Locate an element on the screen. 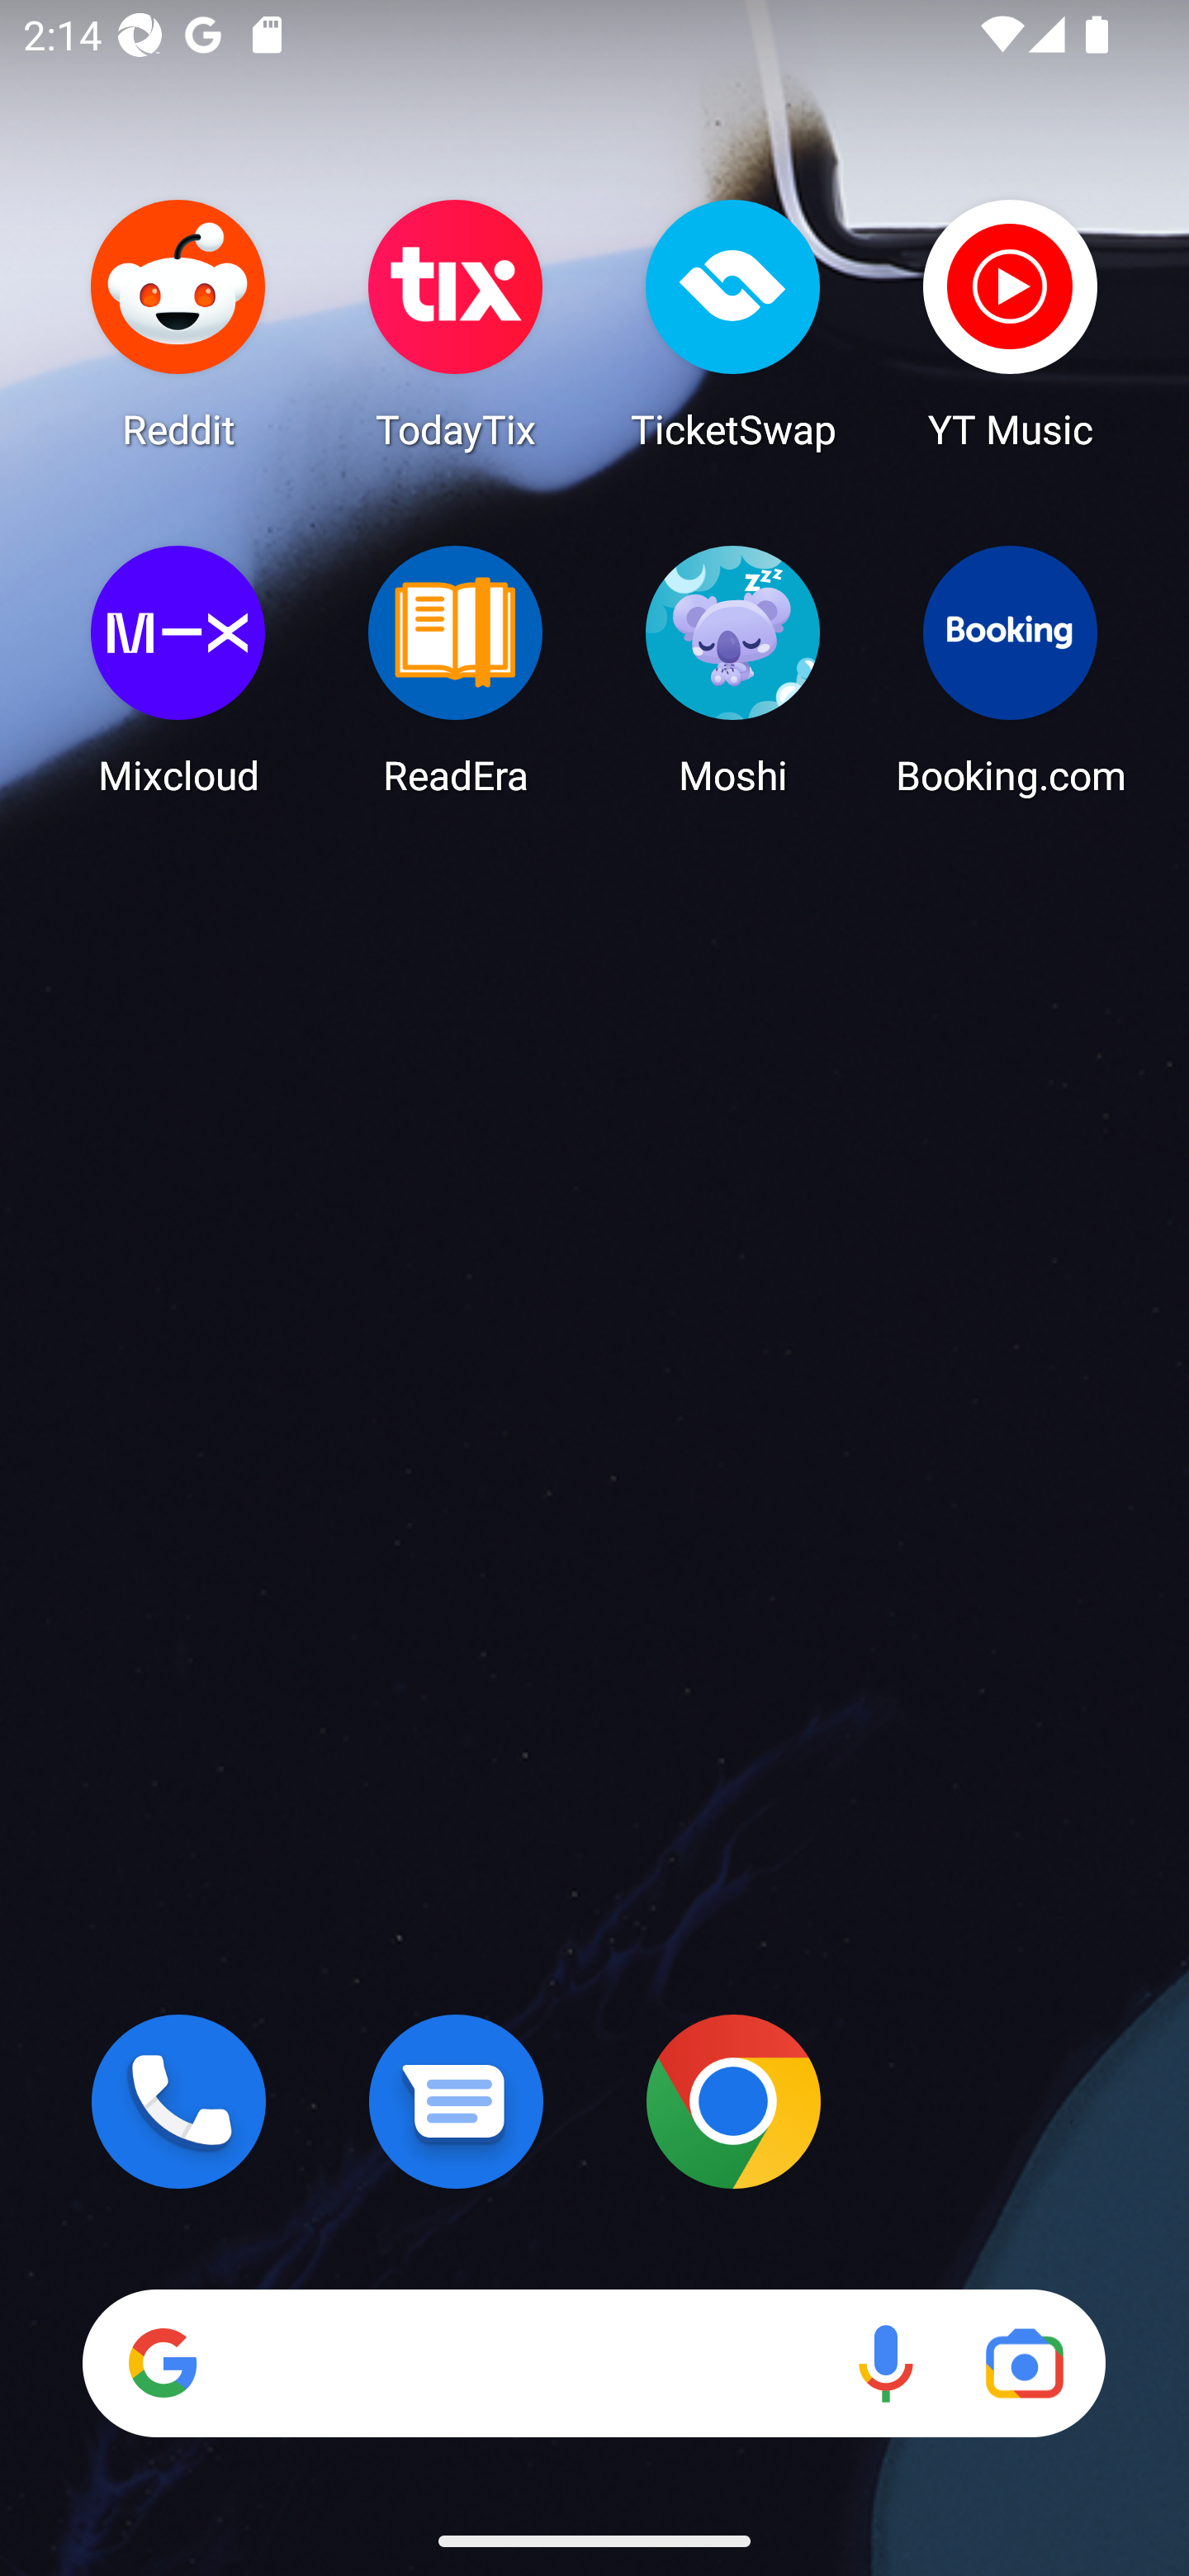 The image size is (1189, 2576). Moshi is located at coordinates (733, 670).